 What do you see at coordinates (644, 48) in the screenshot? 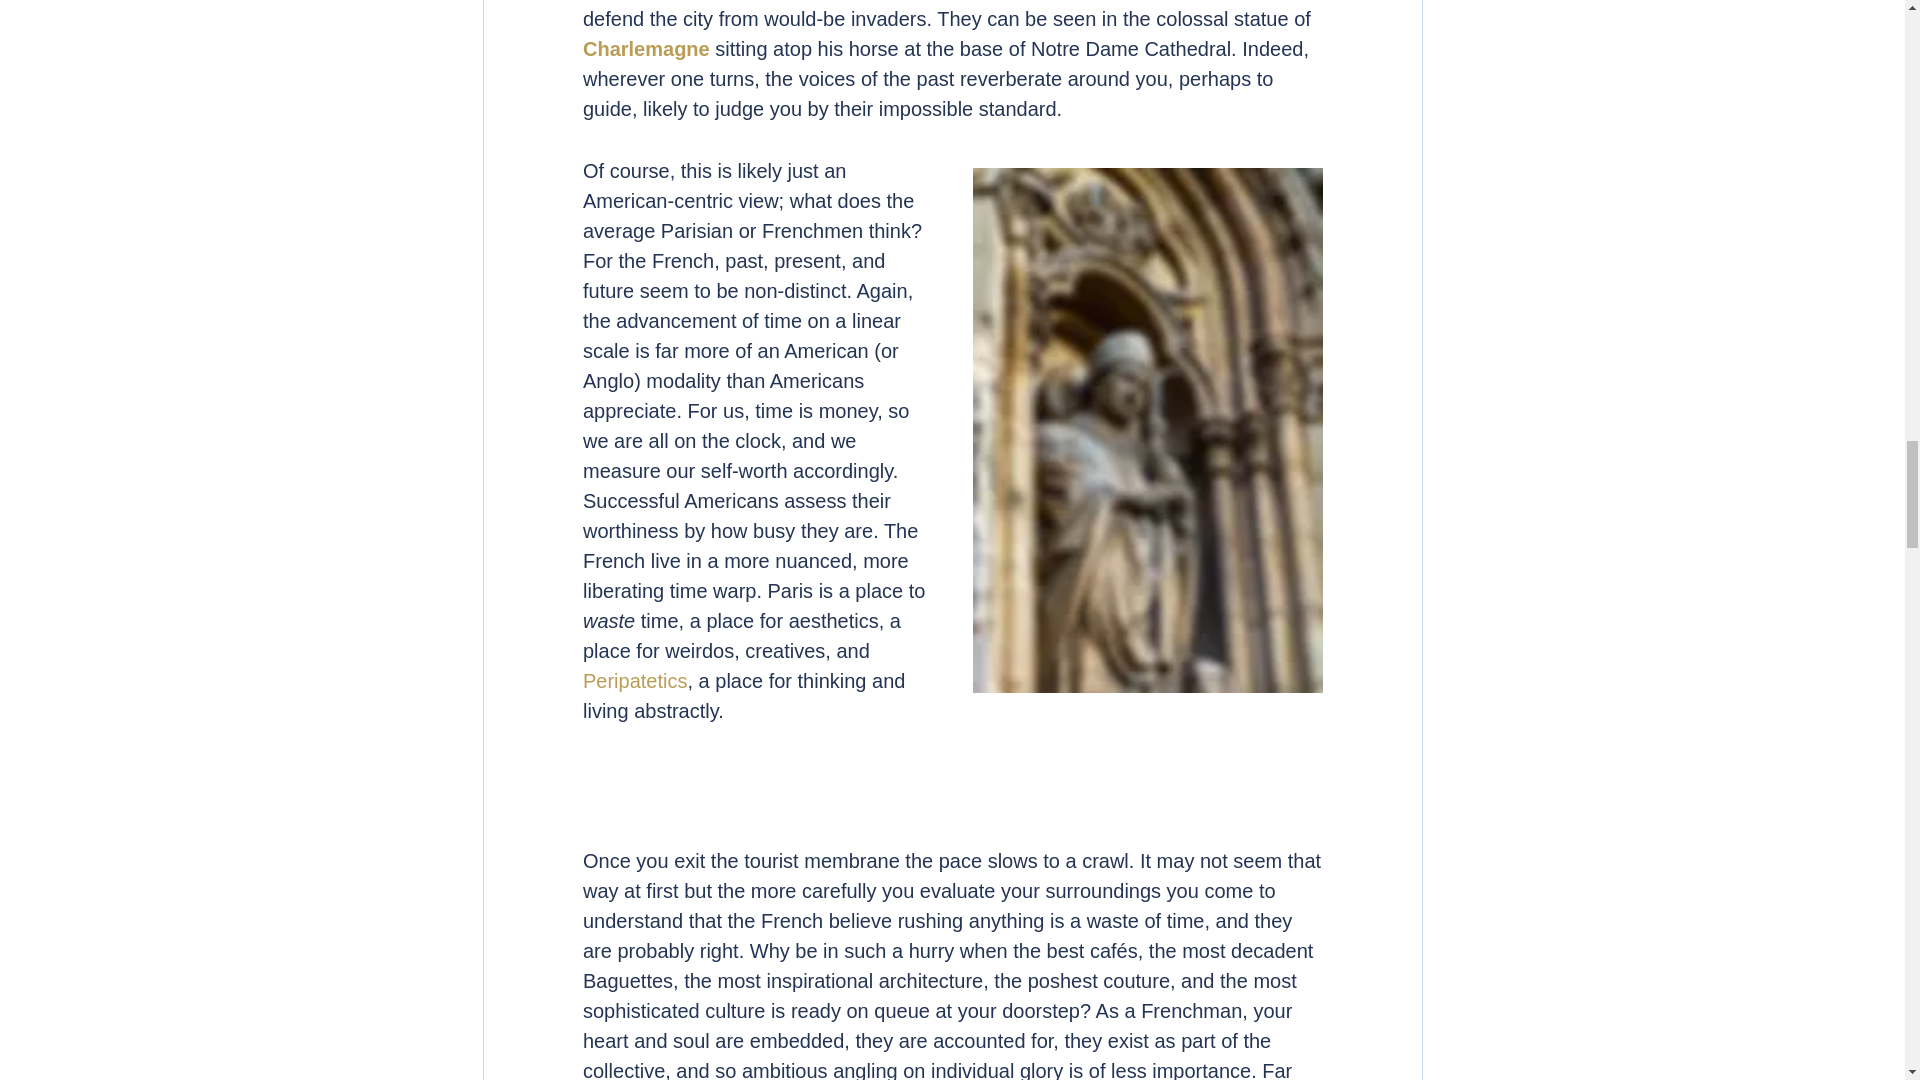
I see `Charlemagne` at bounding box center [644, 48].